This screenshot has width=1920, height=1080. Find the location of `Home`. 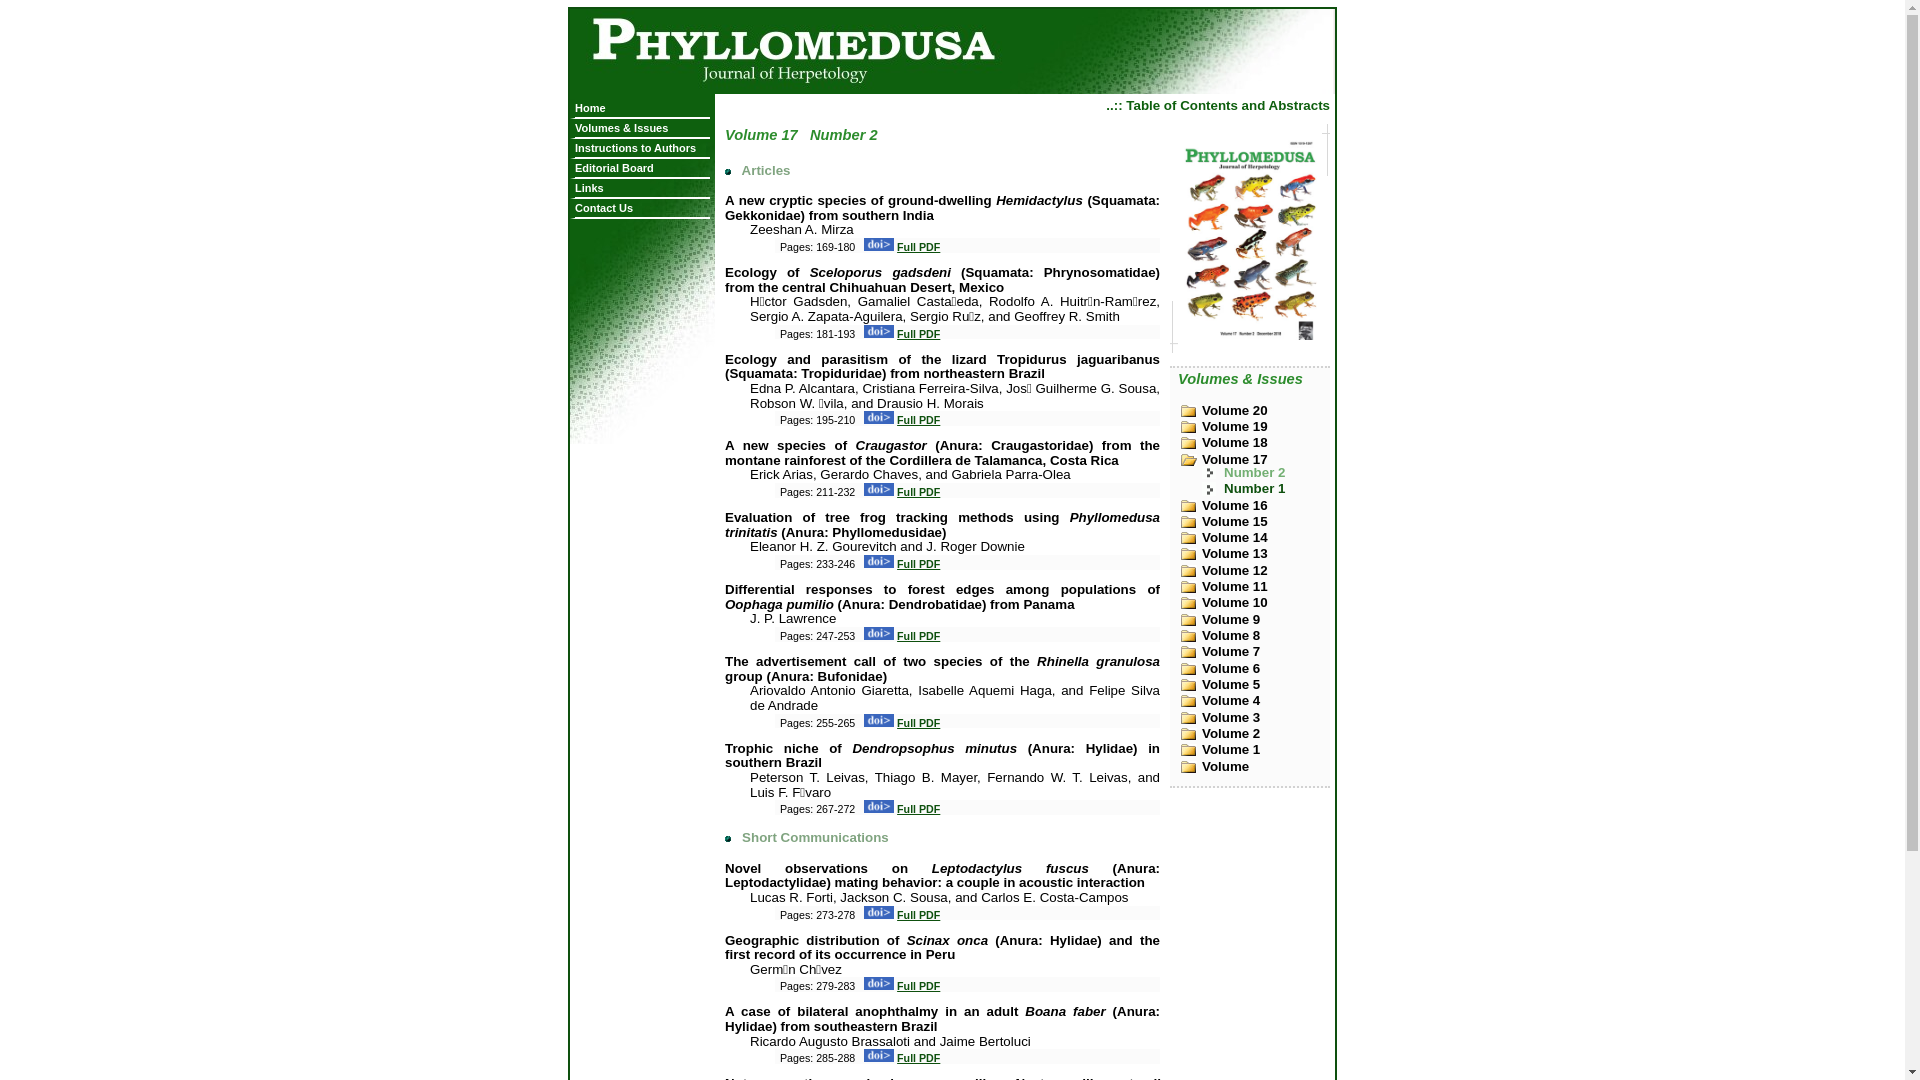

Home is located at coordinates (642, 108).